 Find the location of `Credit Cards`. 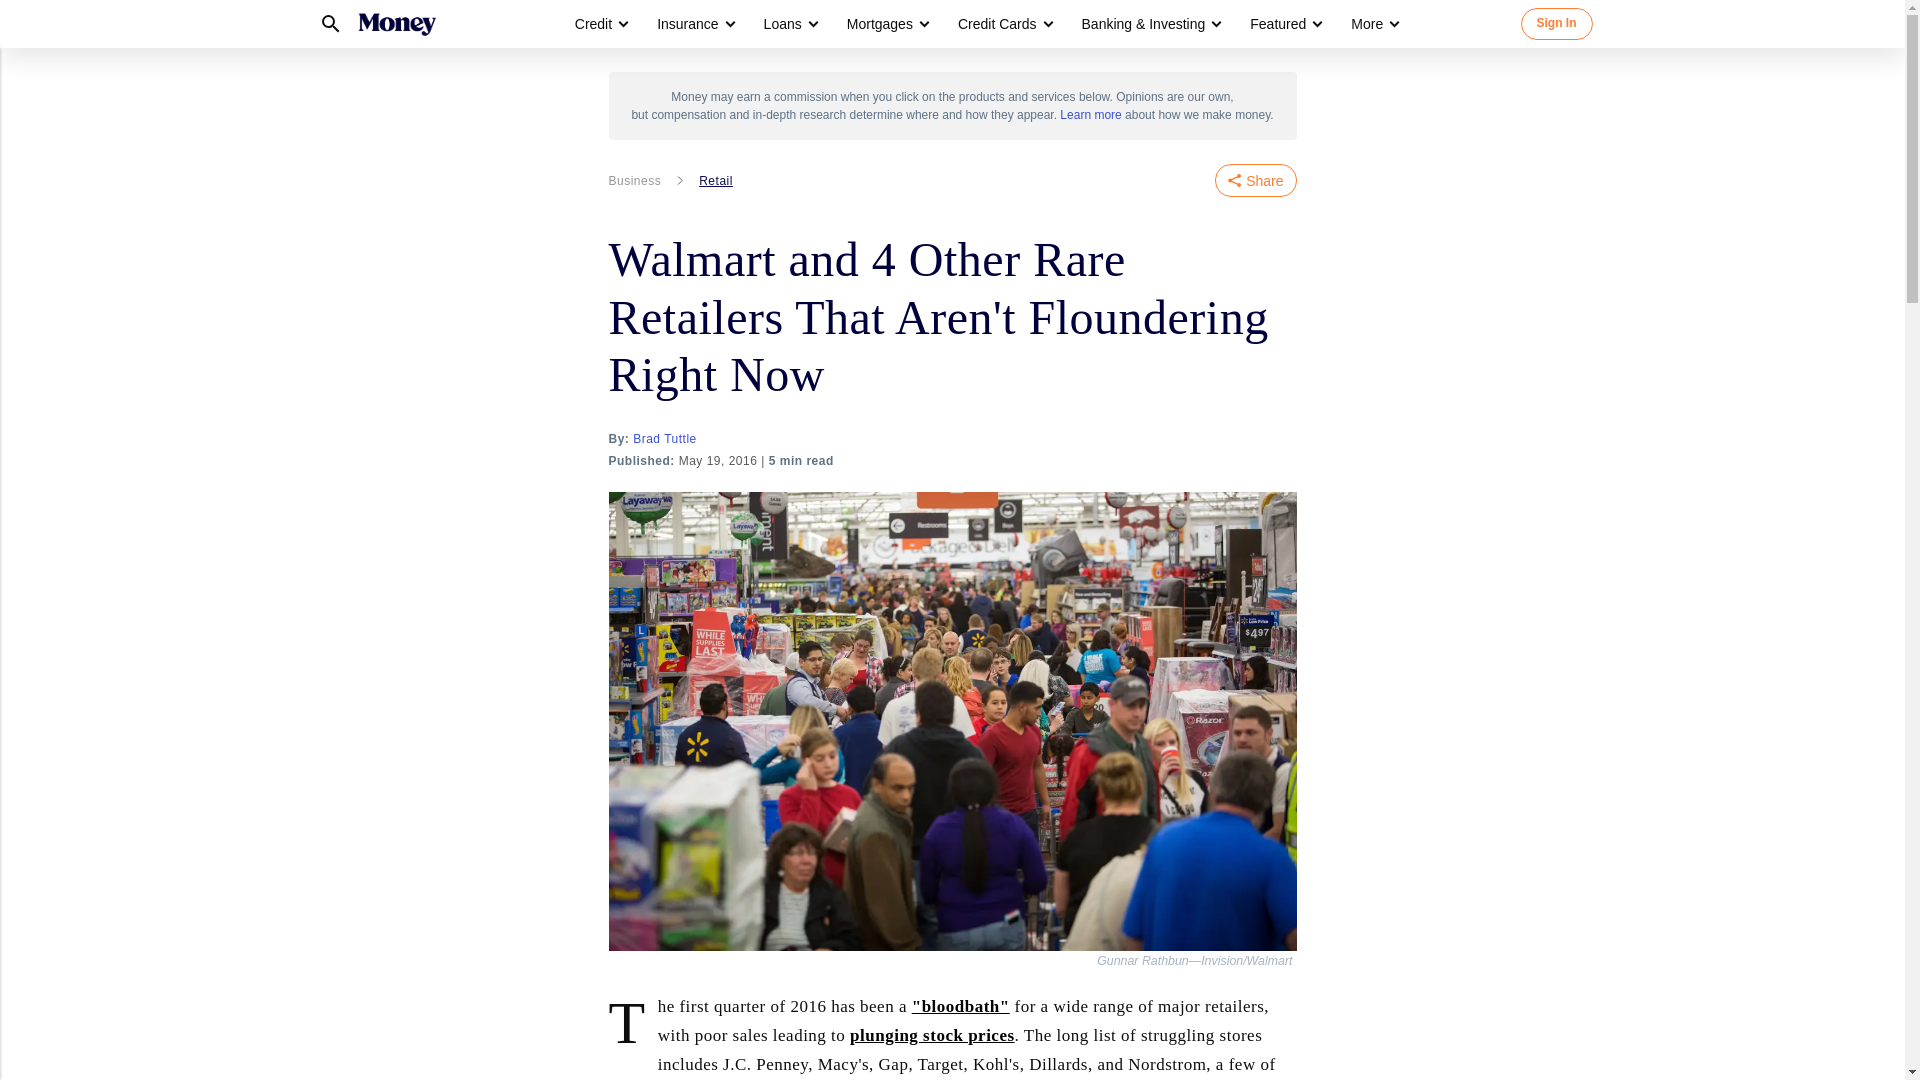

Credit Cards is located at coordinates (1004, 24).